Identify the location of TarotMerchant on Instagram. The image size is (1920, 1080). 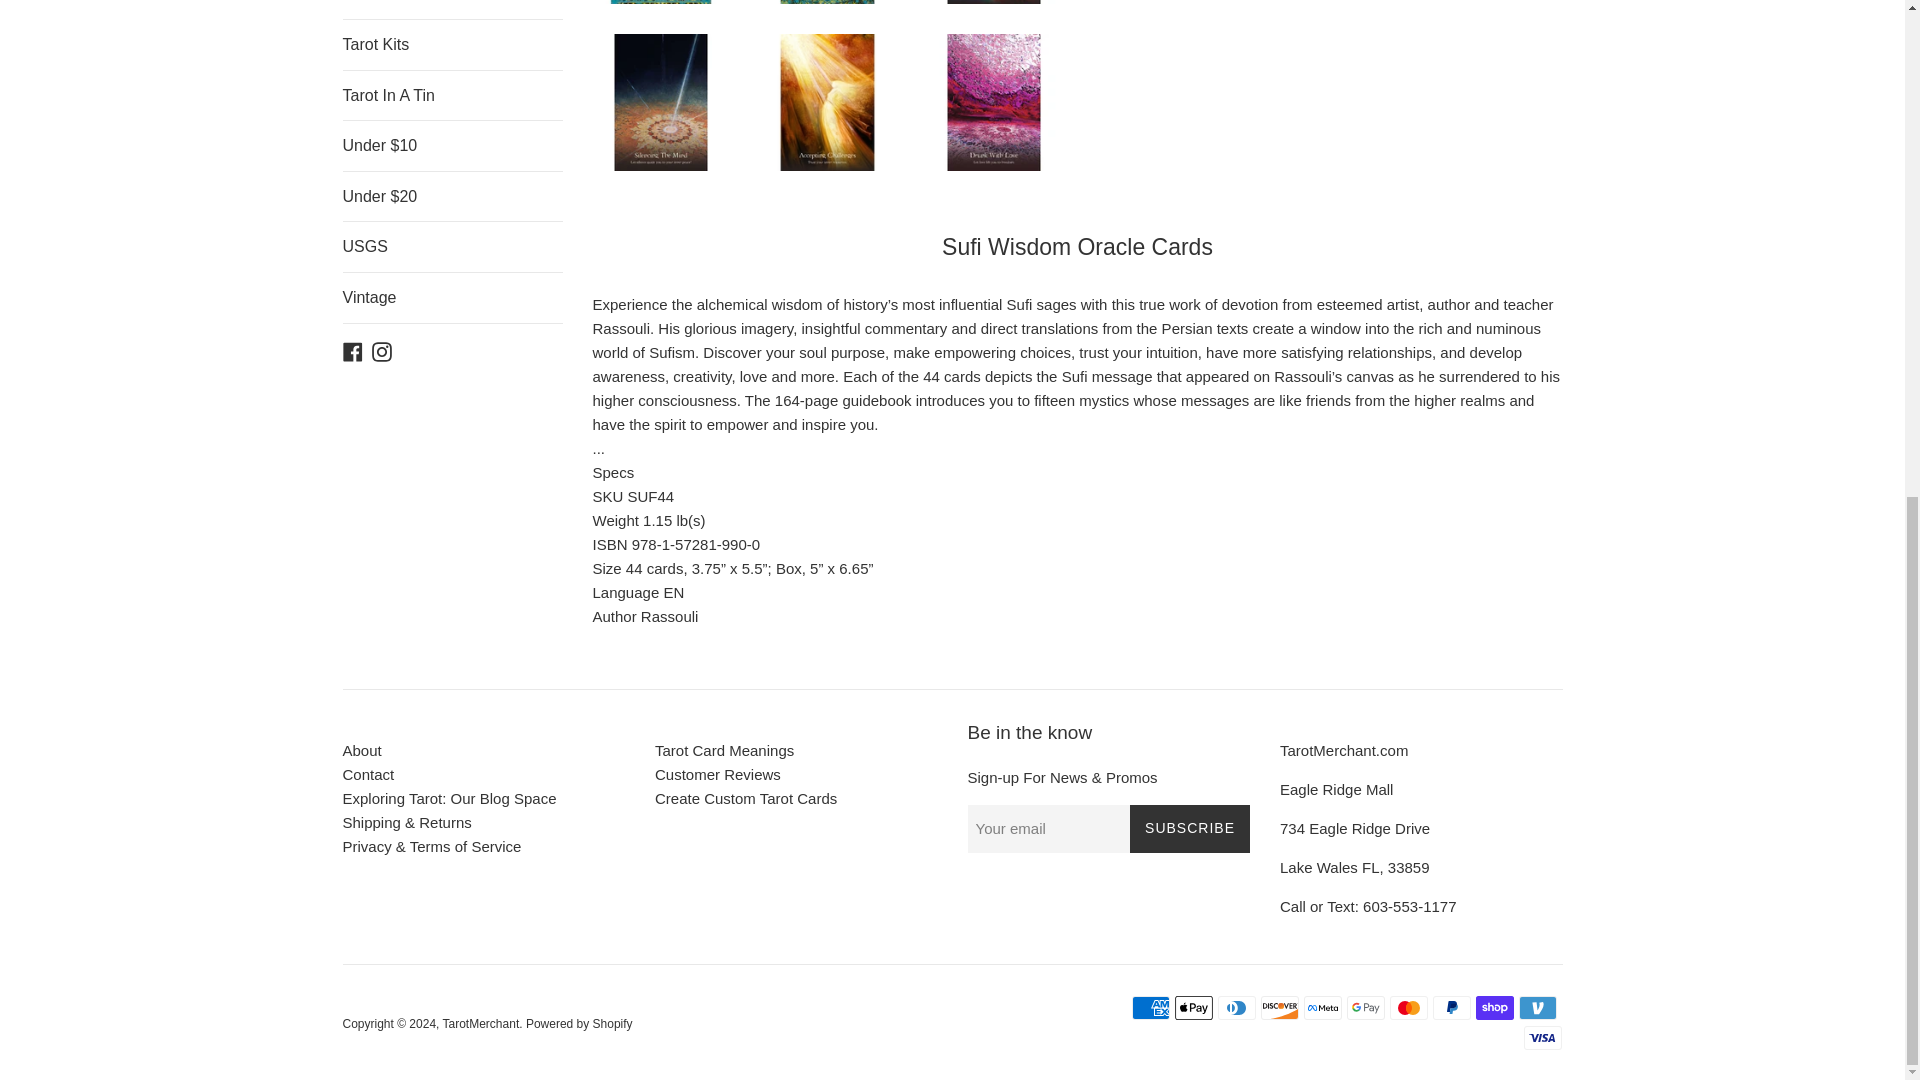
(382, 350).